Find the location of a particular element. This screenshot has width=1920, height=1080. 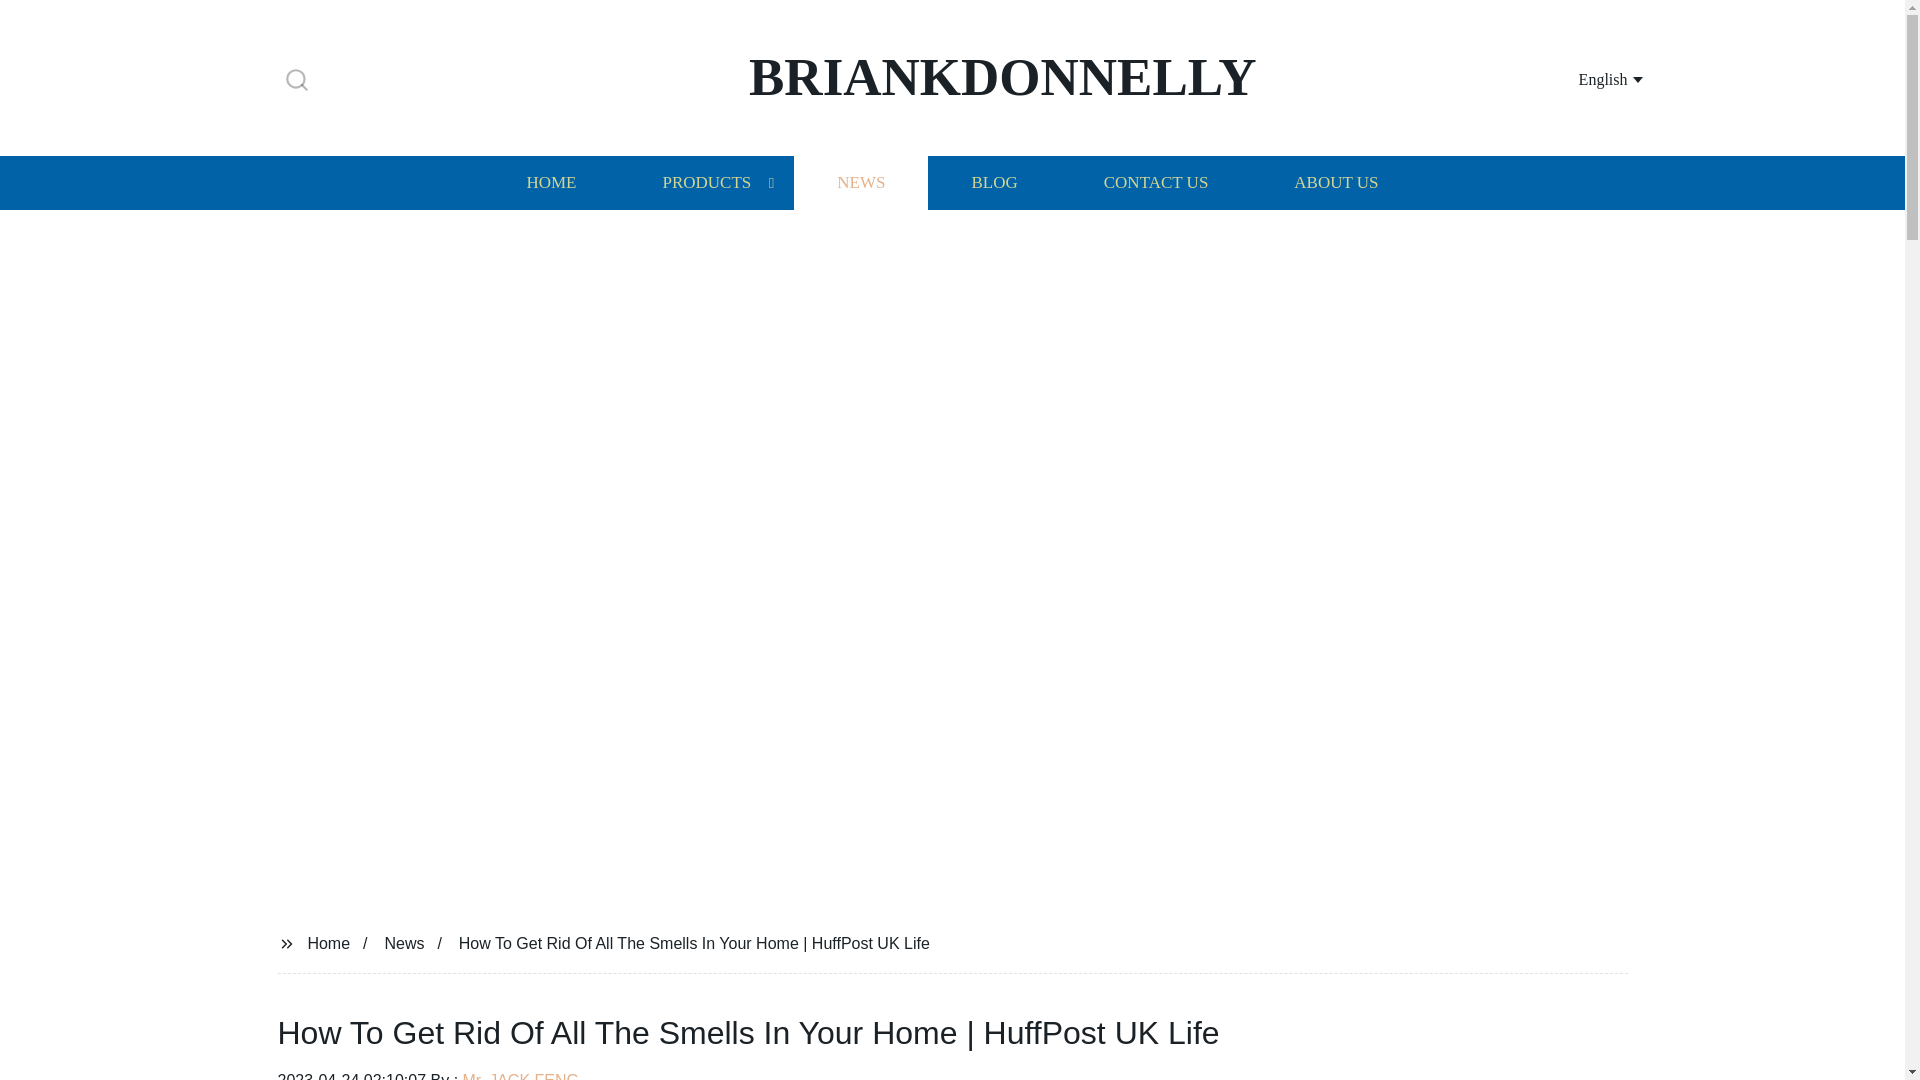

HOME is located at coordinates (550, 182).